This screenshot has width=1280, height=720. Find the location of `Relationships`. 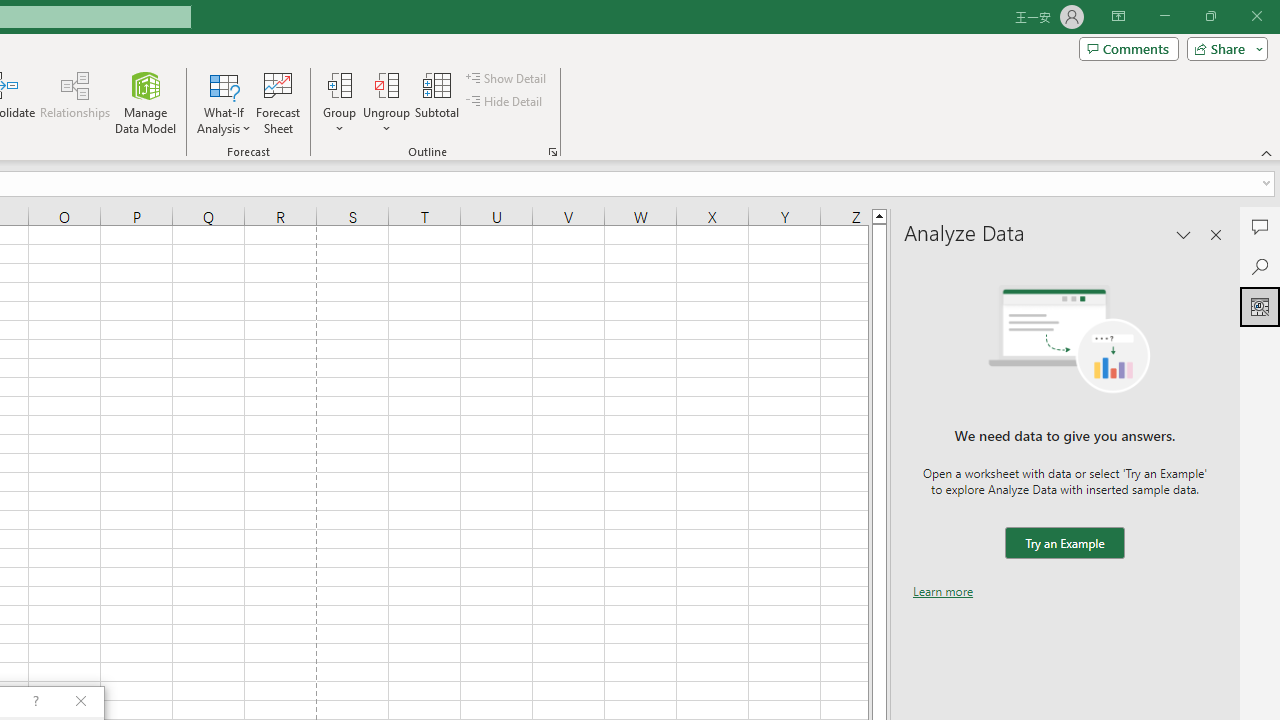

Relationships is located at coordinates (75, 102).